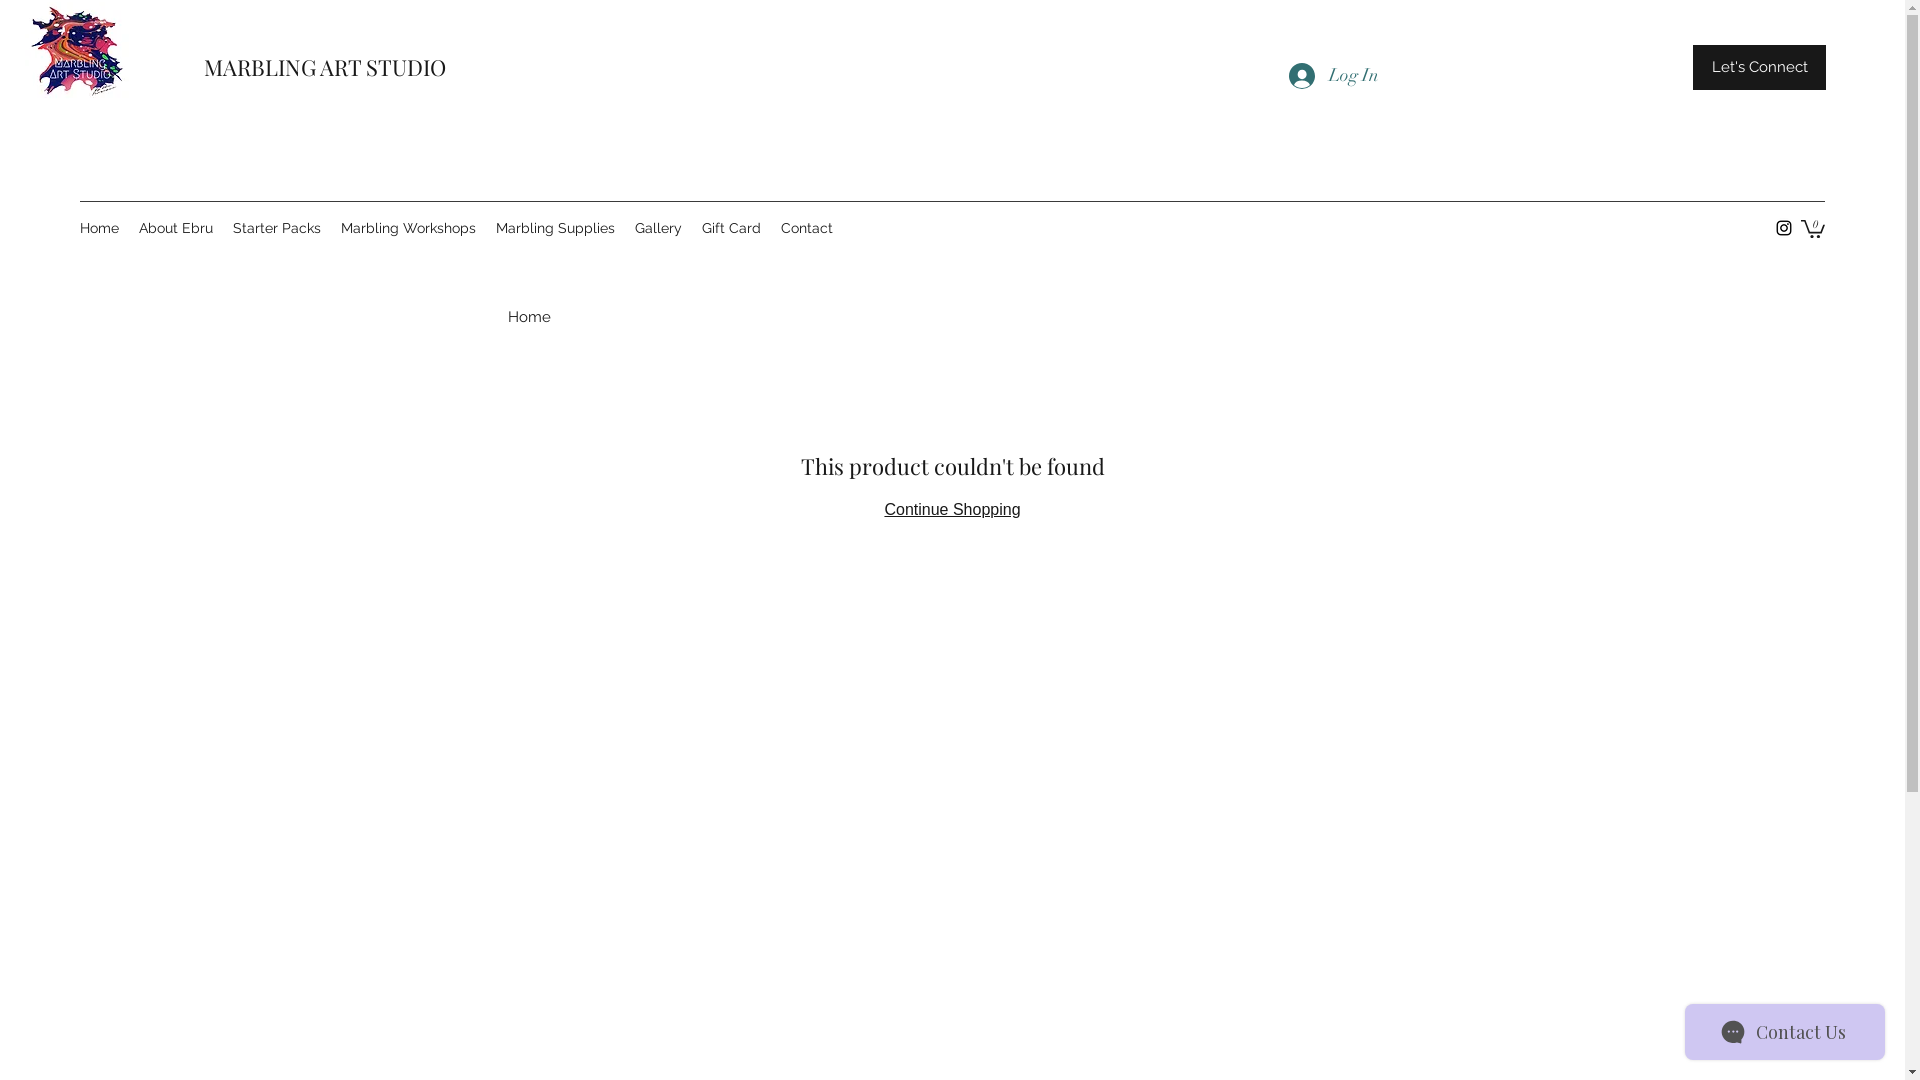 This screenshot has width=1920, height=1080. I want to click on Contact, so click(807, 228).